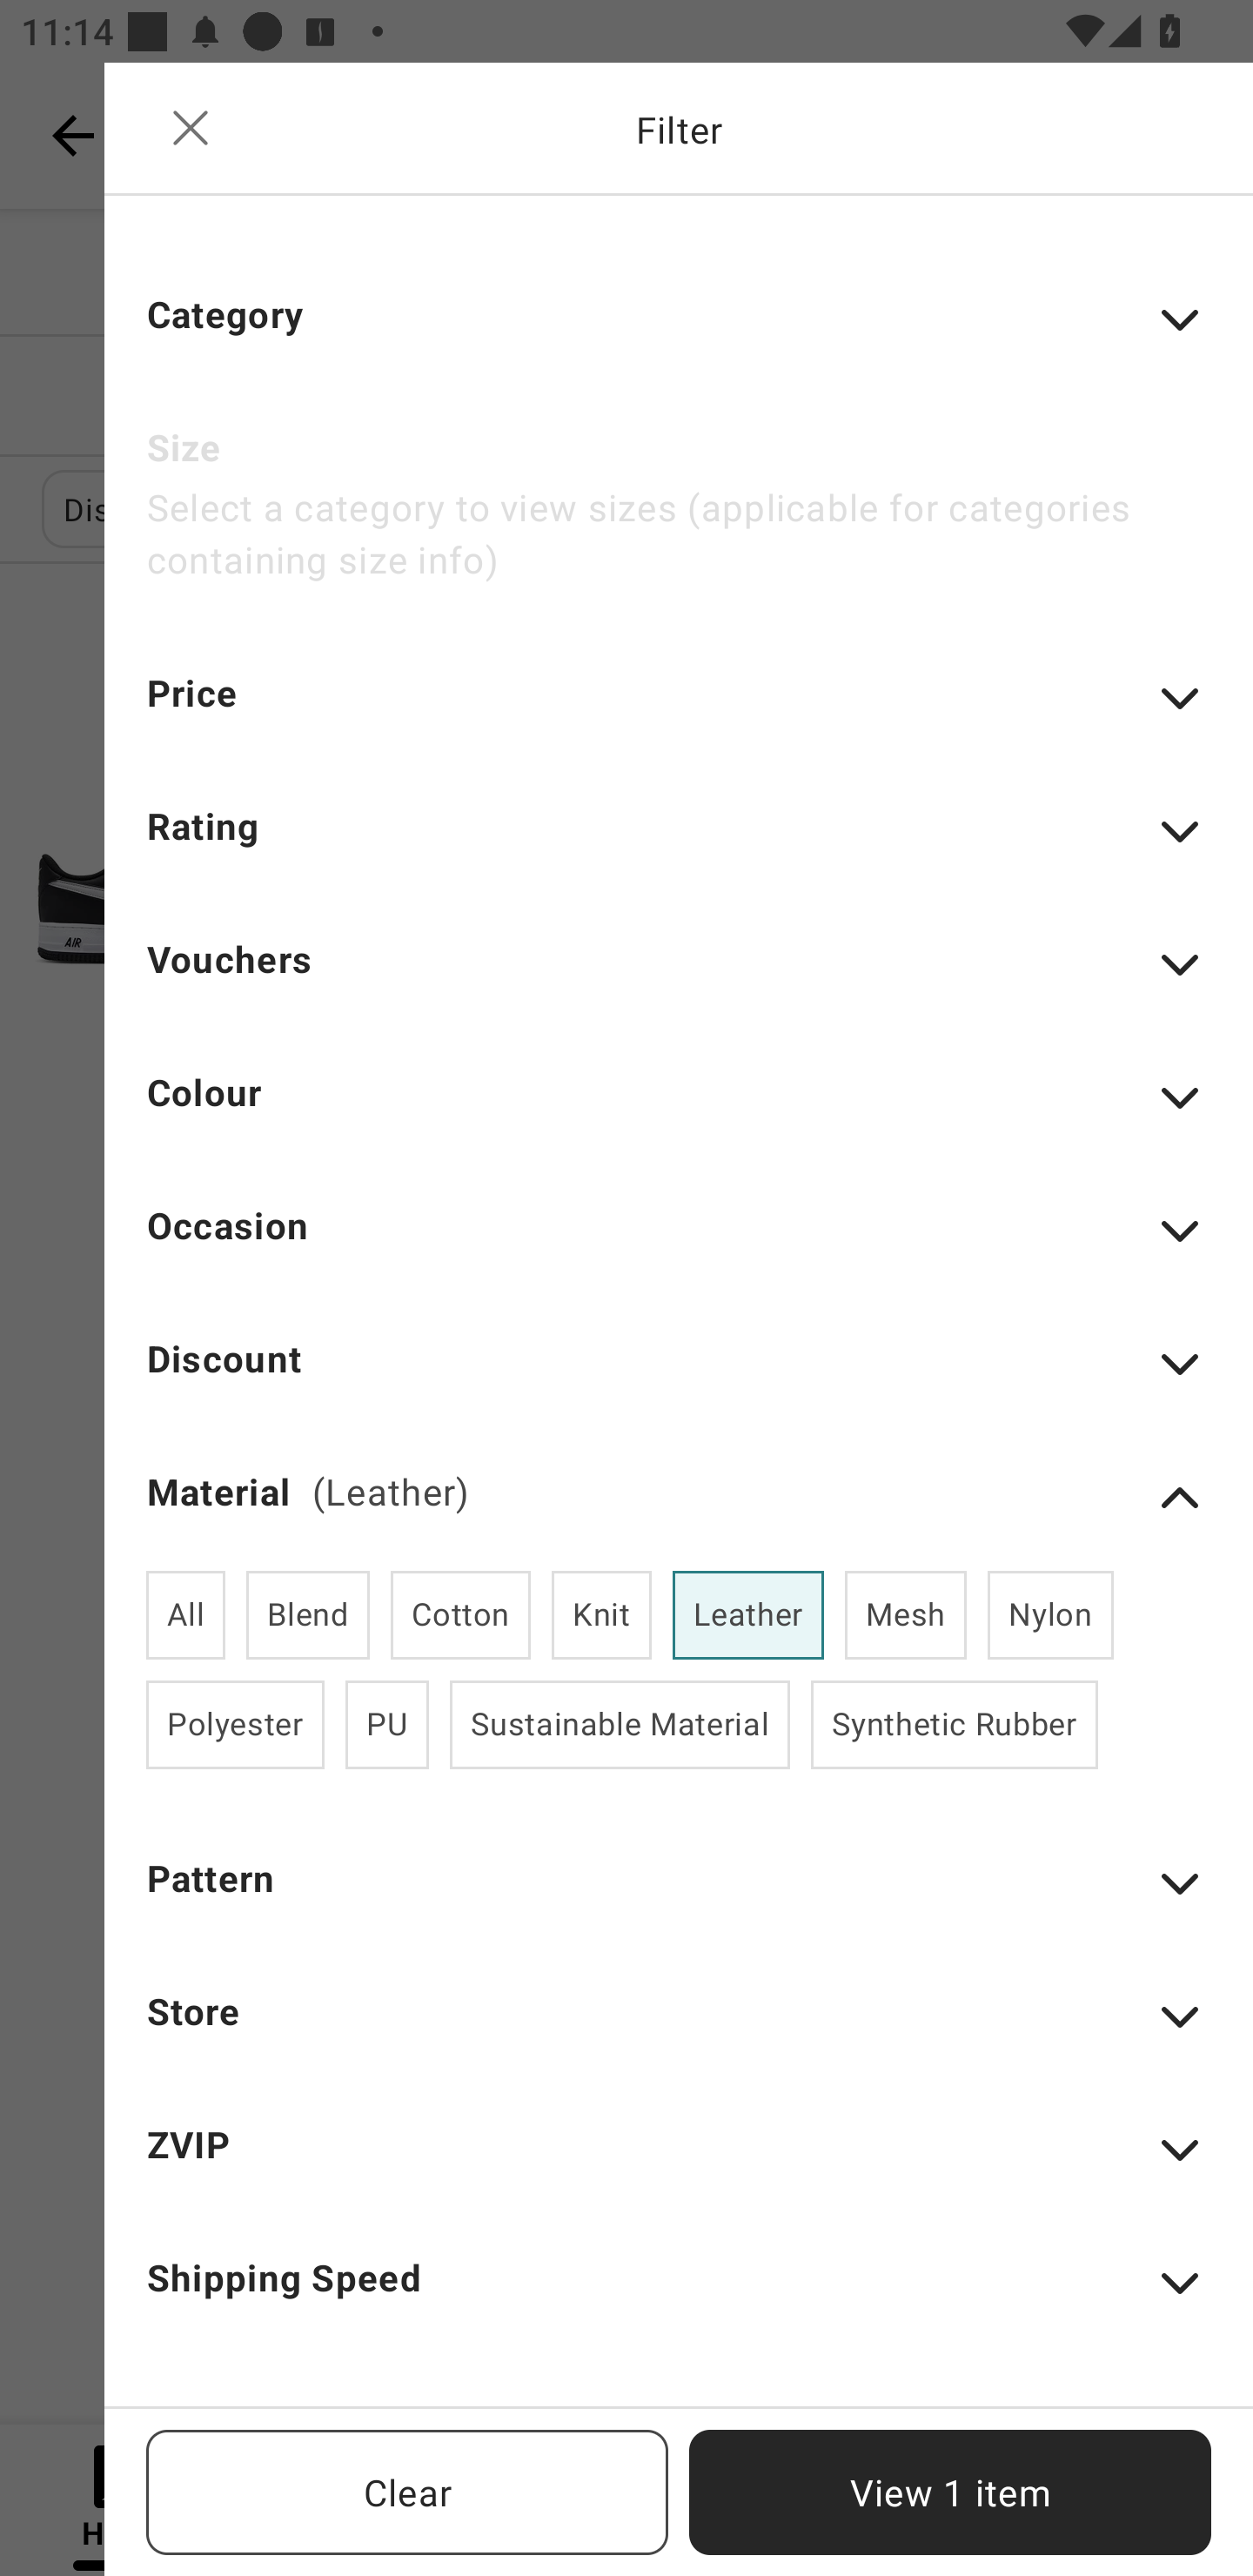  Describe the element at coordinates (1050, 1615) in the screenshot. I see `Nylon` at that location.